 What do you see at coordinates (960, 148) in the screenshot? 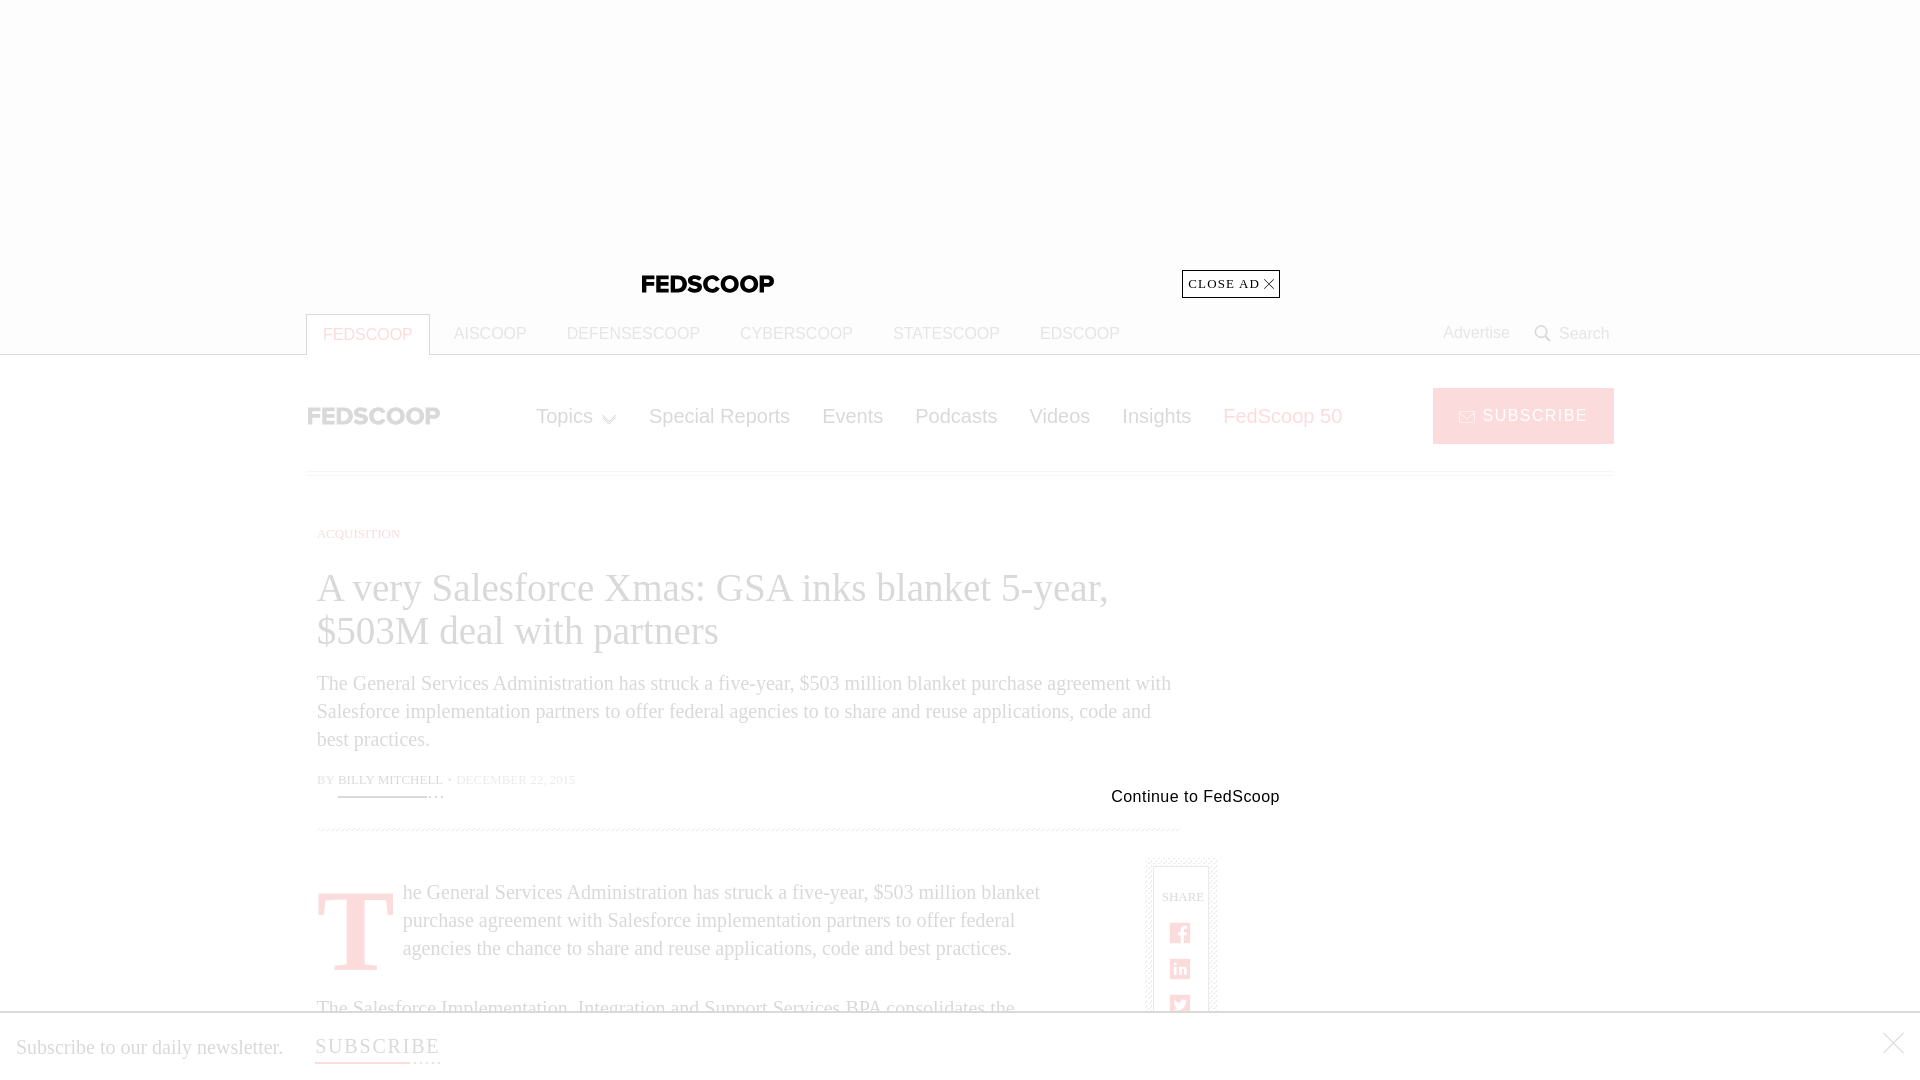
I see `3rd party ad content` at bounding box center [960, 148].